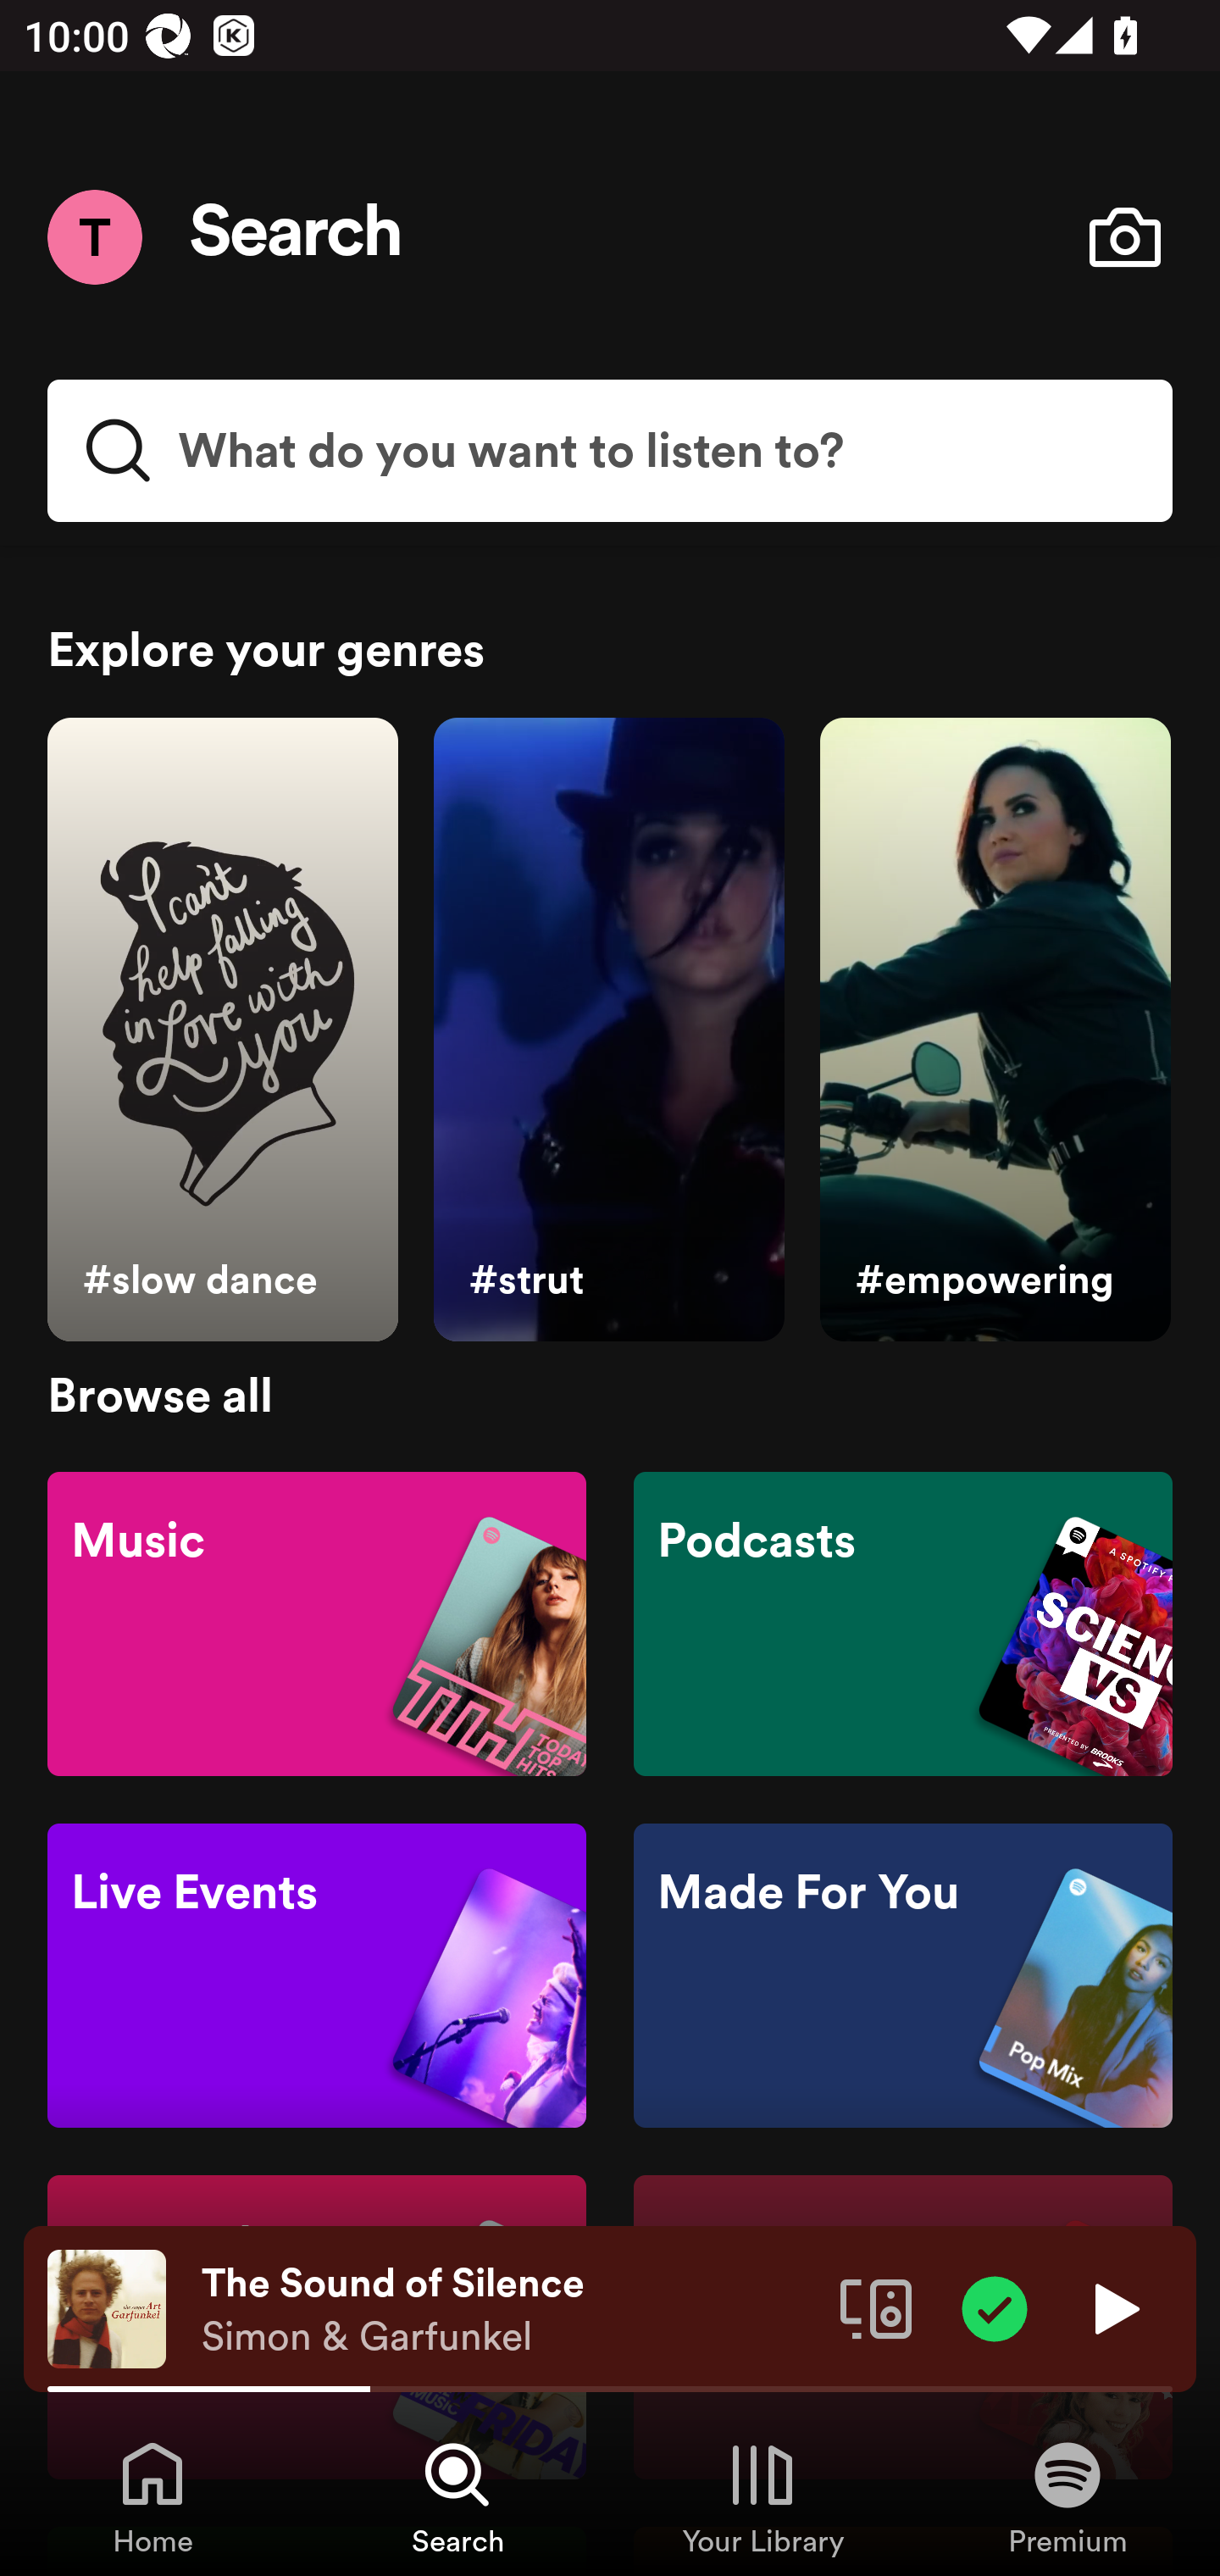 This screenshot has width=1220, height=2576. I want to click on Music, so click(317, 1622).